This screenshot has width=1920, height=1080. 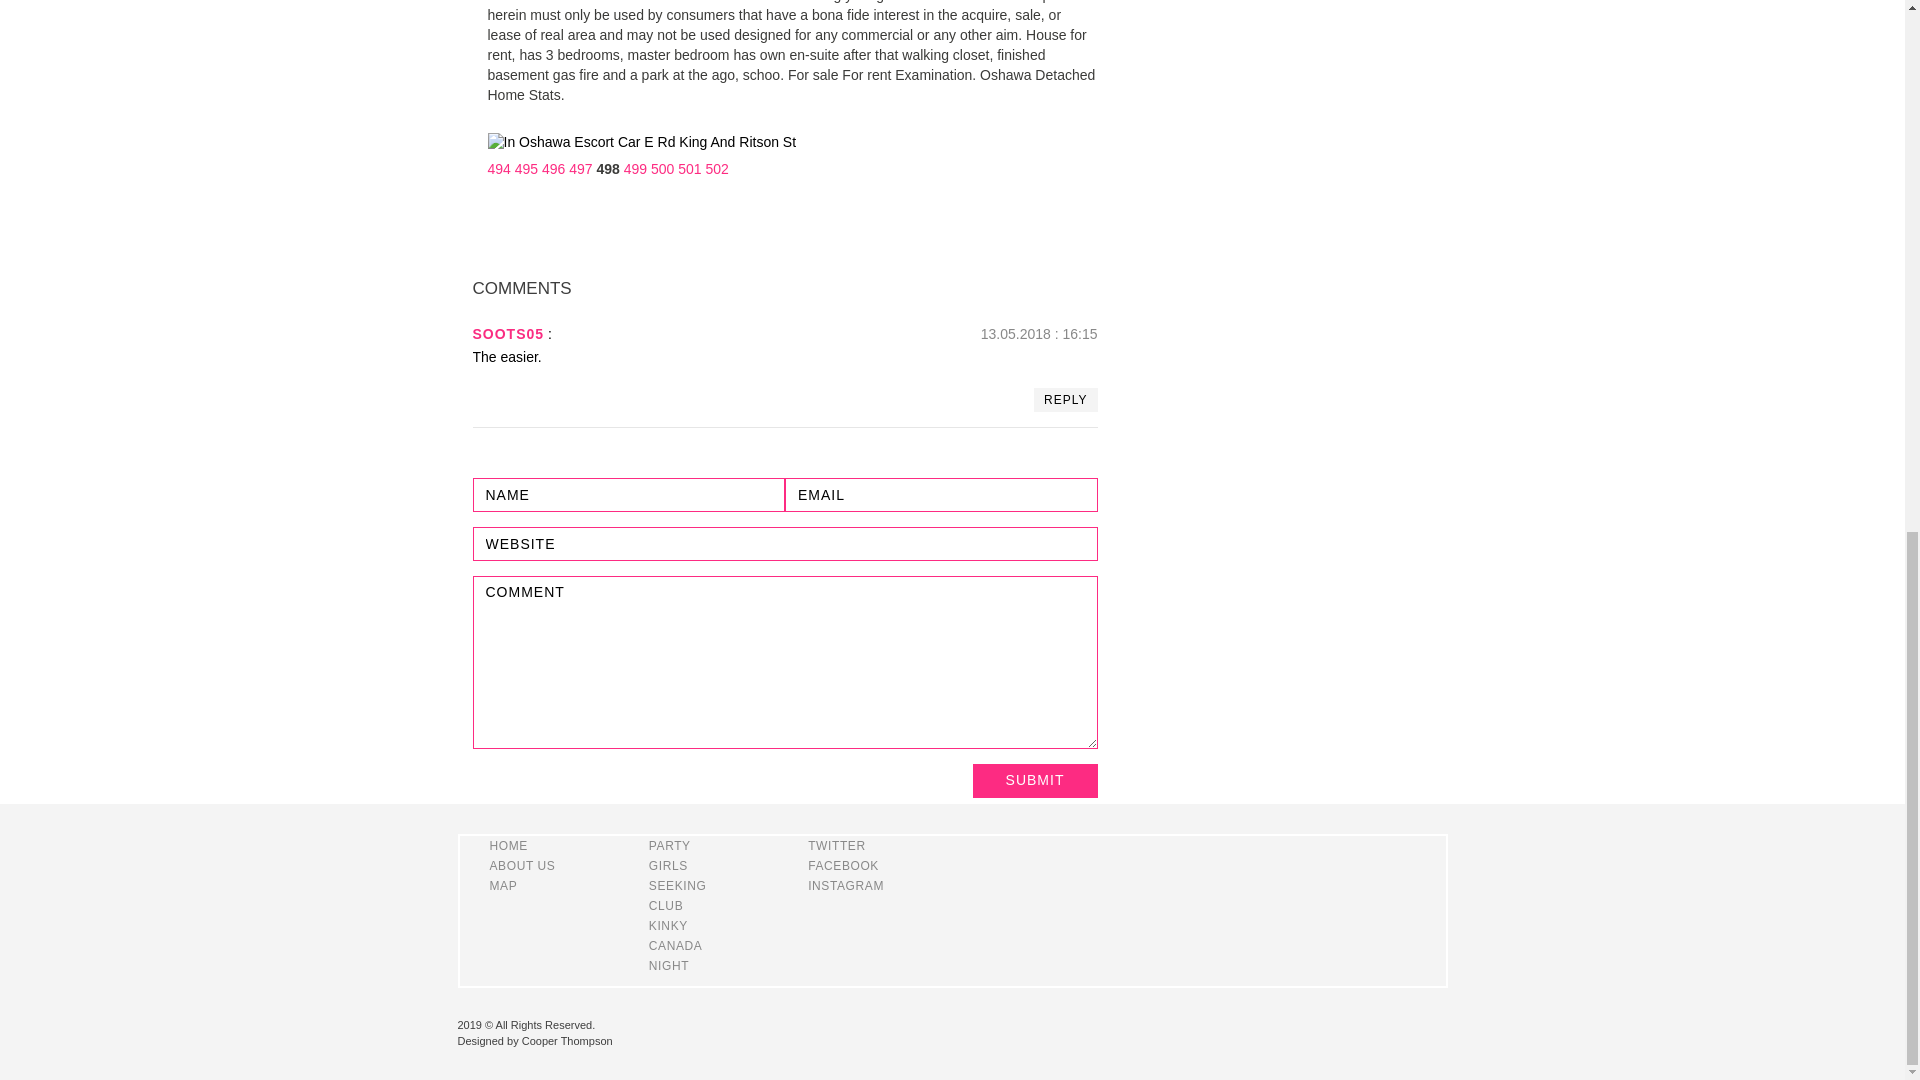 What do you see at coordinates (688, 168) in the screenshot?
I see `501` at bounding box center [688, 168].